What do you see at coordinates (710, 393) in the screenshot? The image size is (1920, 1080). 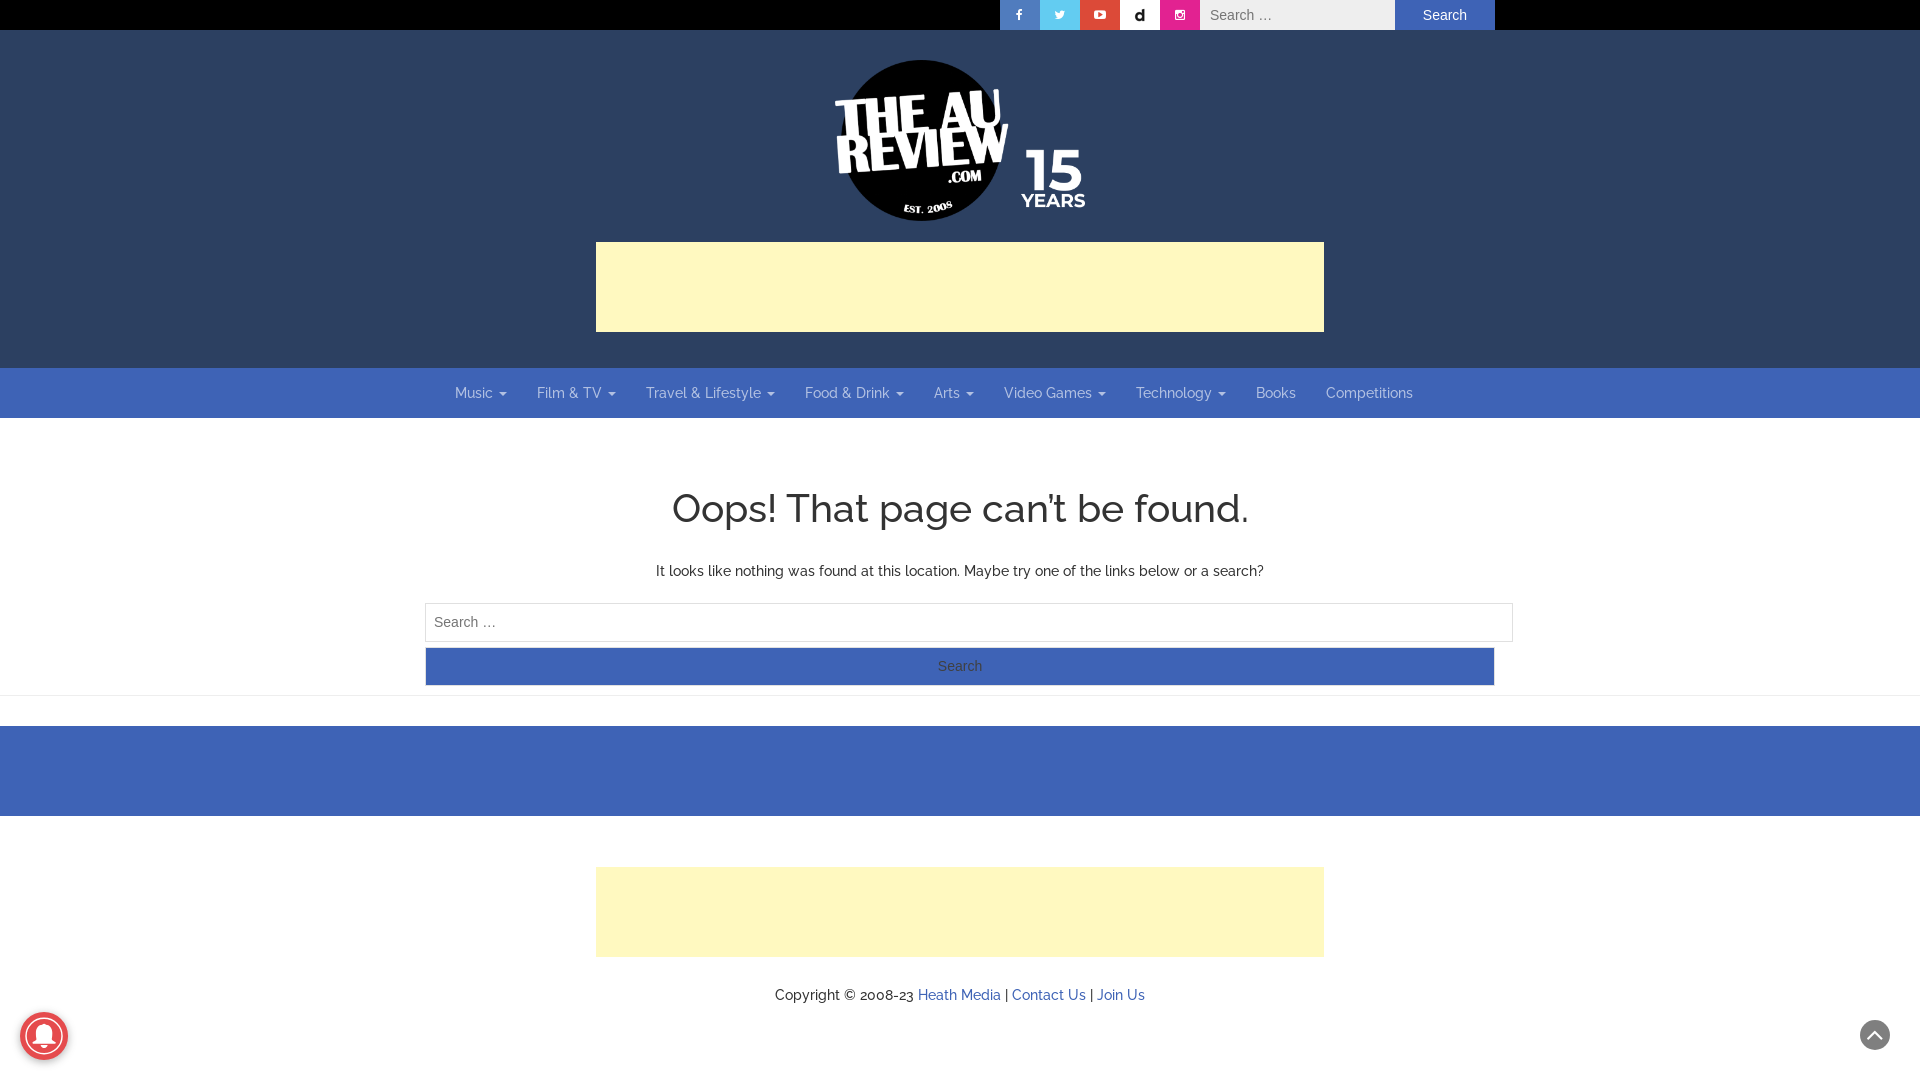 I see `Travel & Lifestyle` at bounding box center [710, 393].